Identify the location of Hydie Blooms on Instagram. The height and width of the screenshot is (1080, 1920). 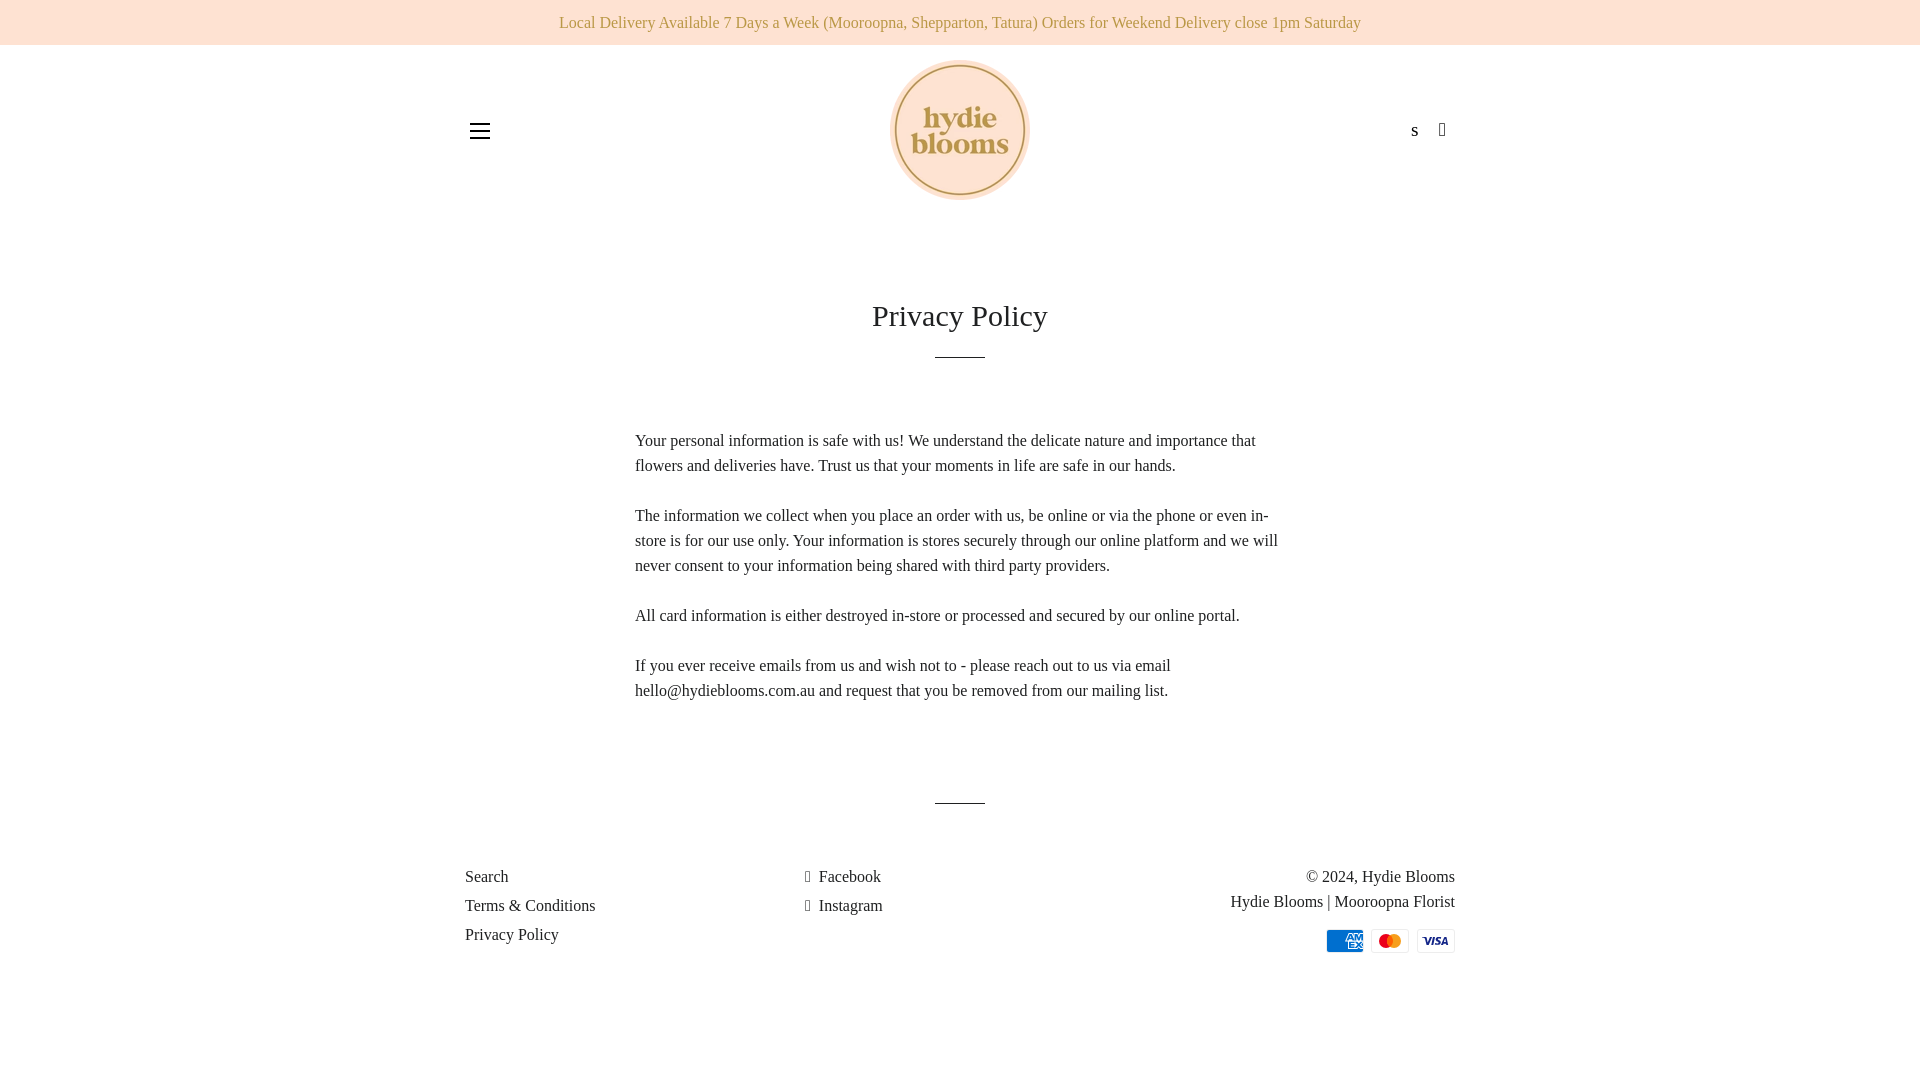
(844, 905).